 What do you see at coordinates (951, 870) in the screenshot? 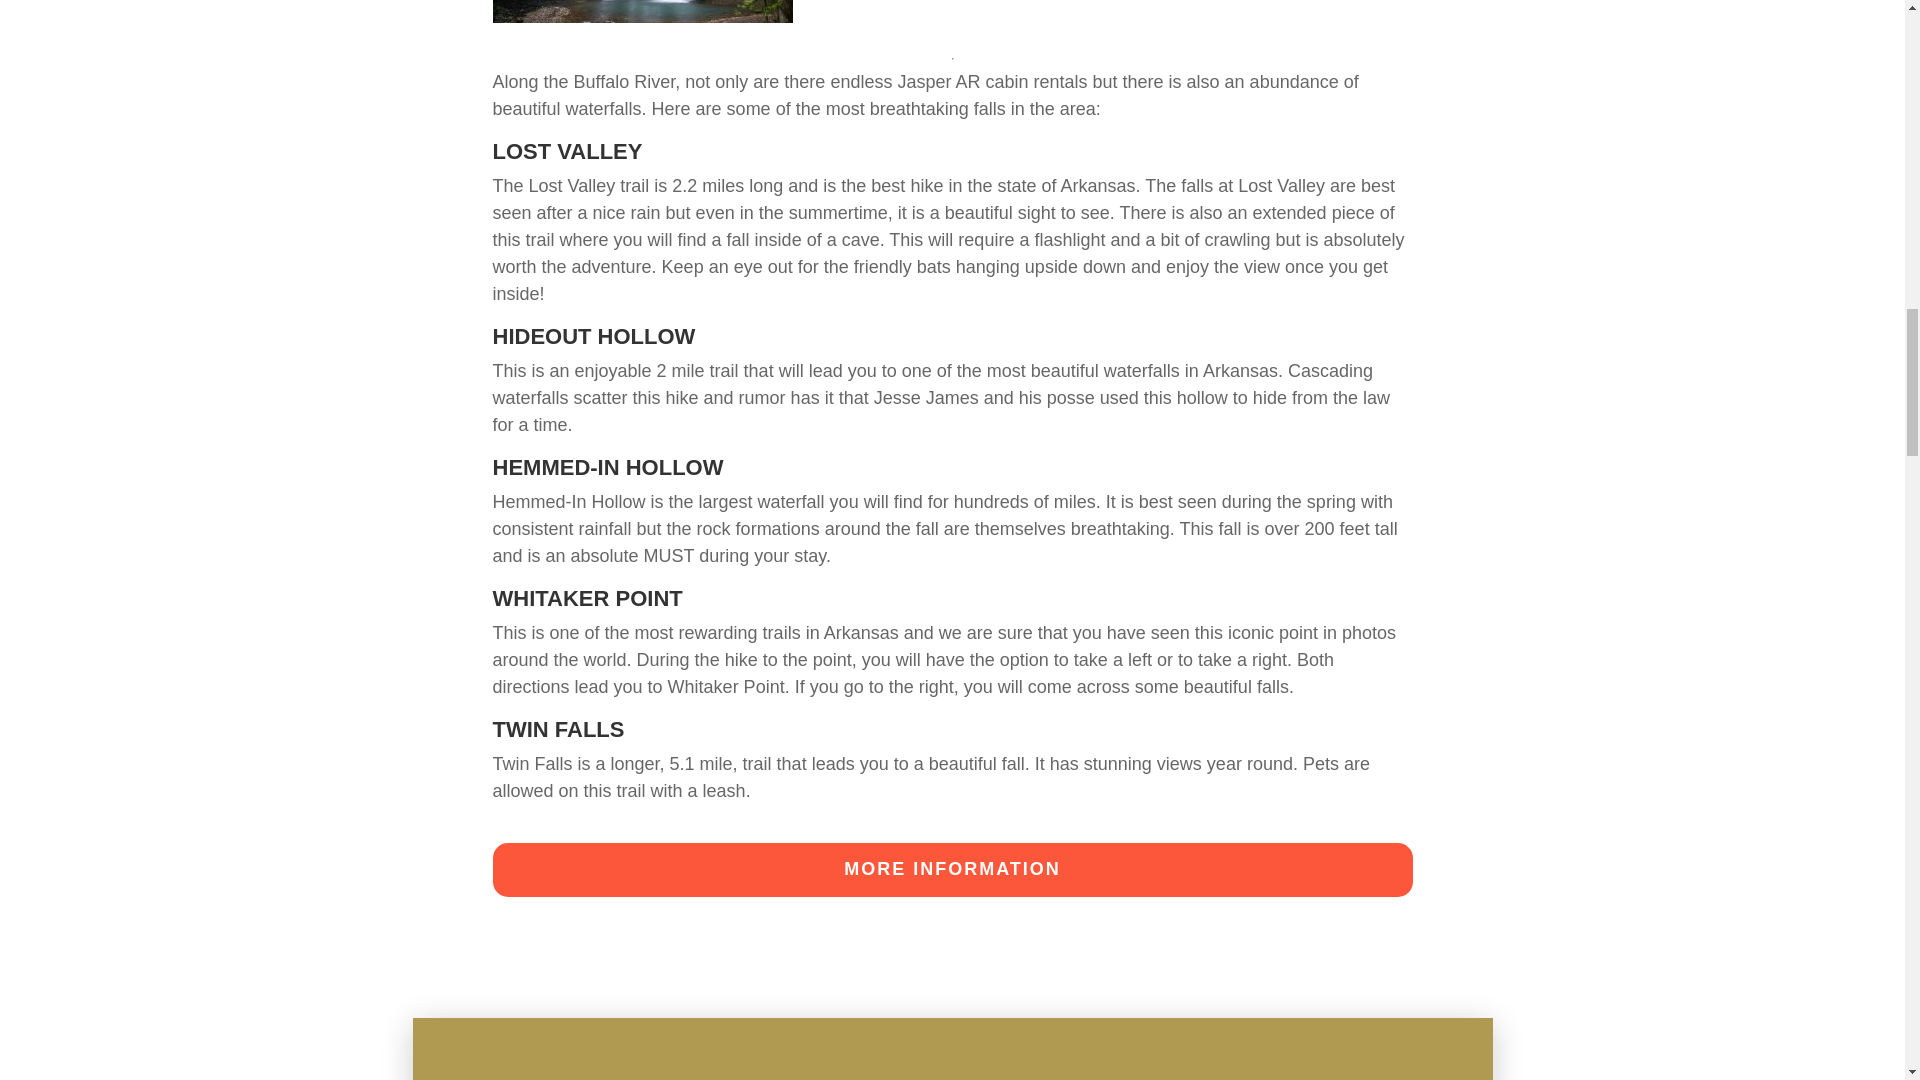
I see `MORE INFORMATION` at bounding box center [951, 870].